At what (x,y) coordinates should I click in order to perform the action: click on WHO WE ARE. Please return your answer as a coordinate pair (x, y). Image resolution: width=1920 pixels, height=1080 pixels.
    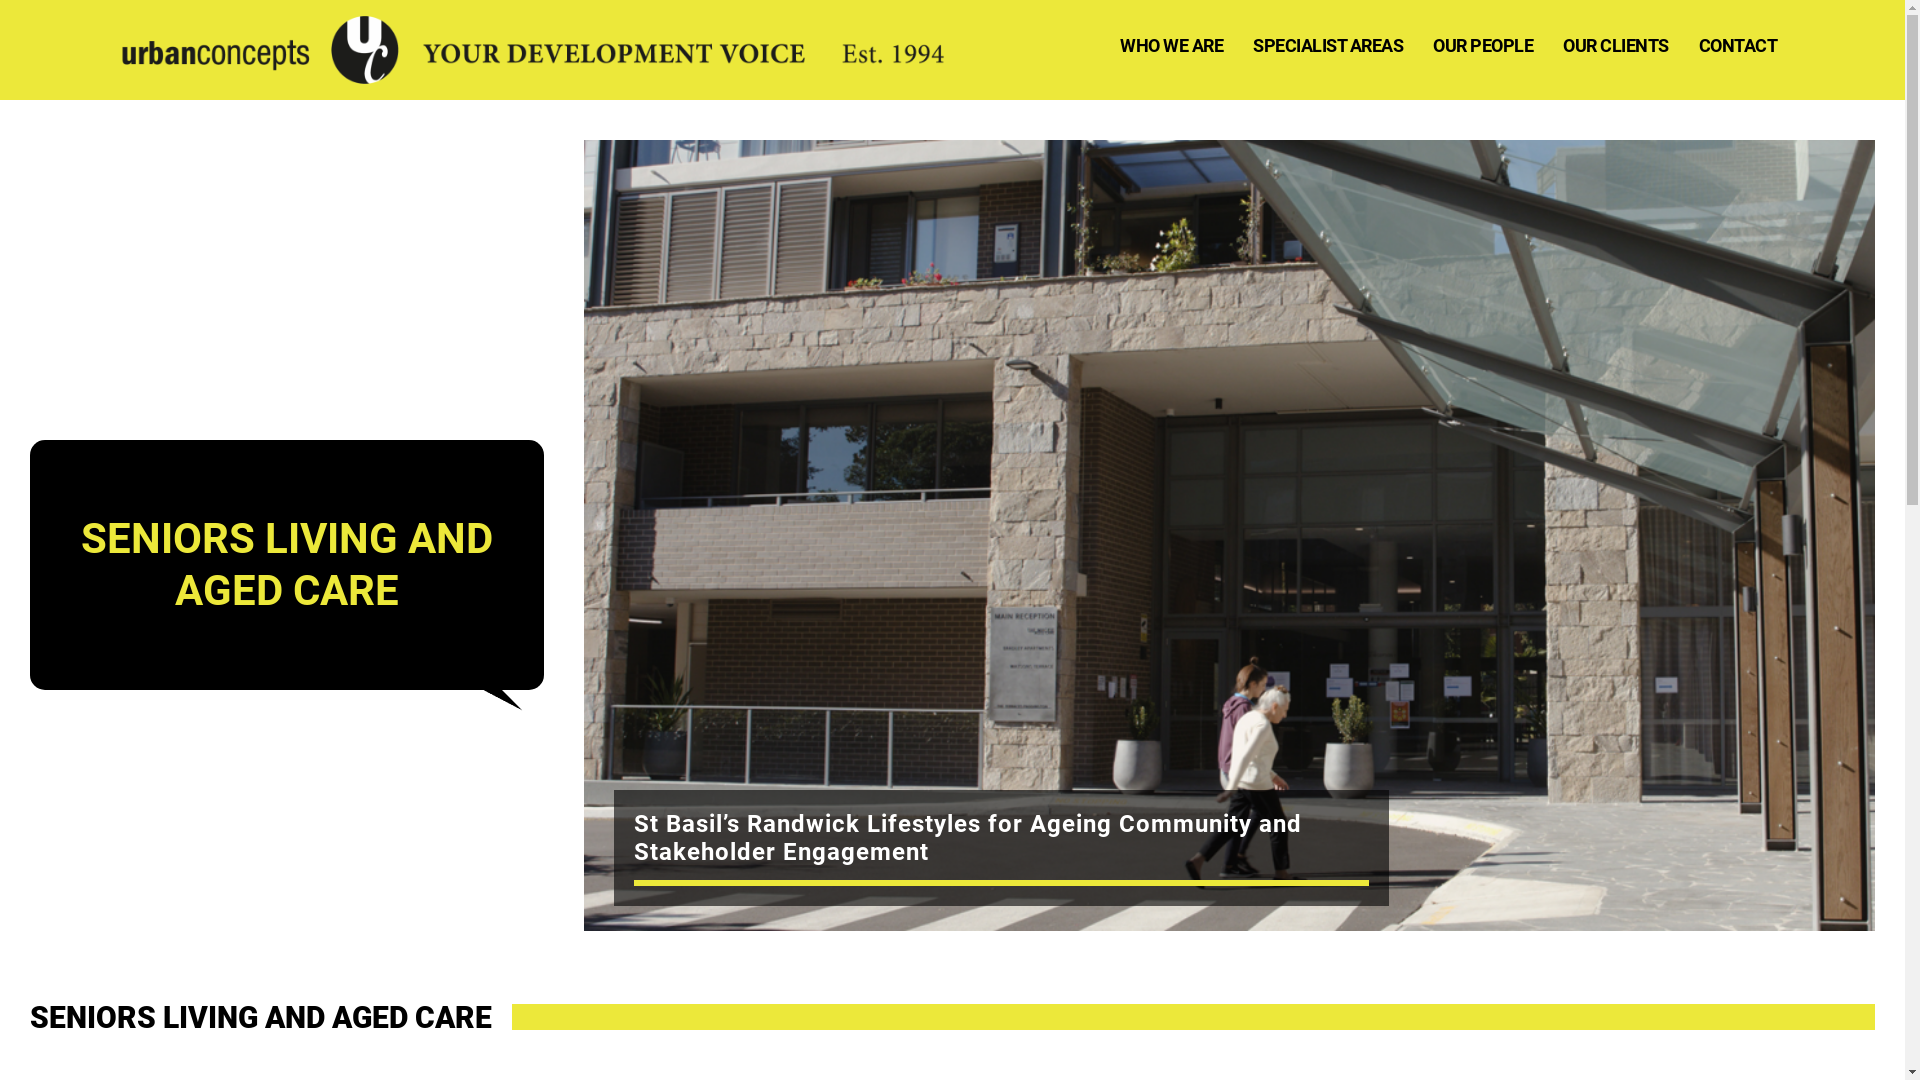
    Looking at the image, I should click on (1172, 46).